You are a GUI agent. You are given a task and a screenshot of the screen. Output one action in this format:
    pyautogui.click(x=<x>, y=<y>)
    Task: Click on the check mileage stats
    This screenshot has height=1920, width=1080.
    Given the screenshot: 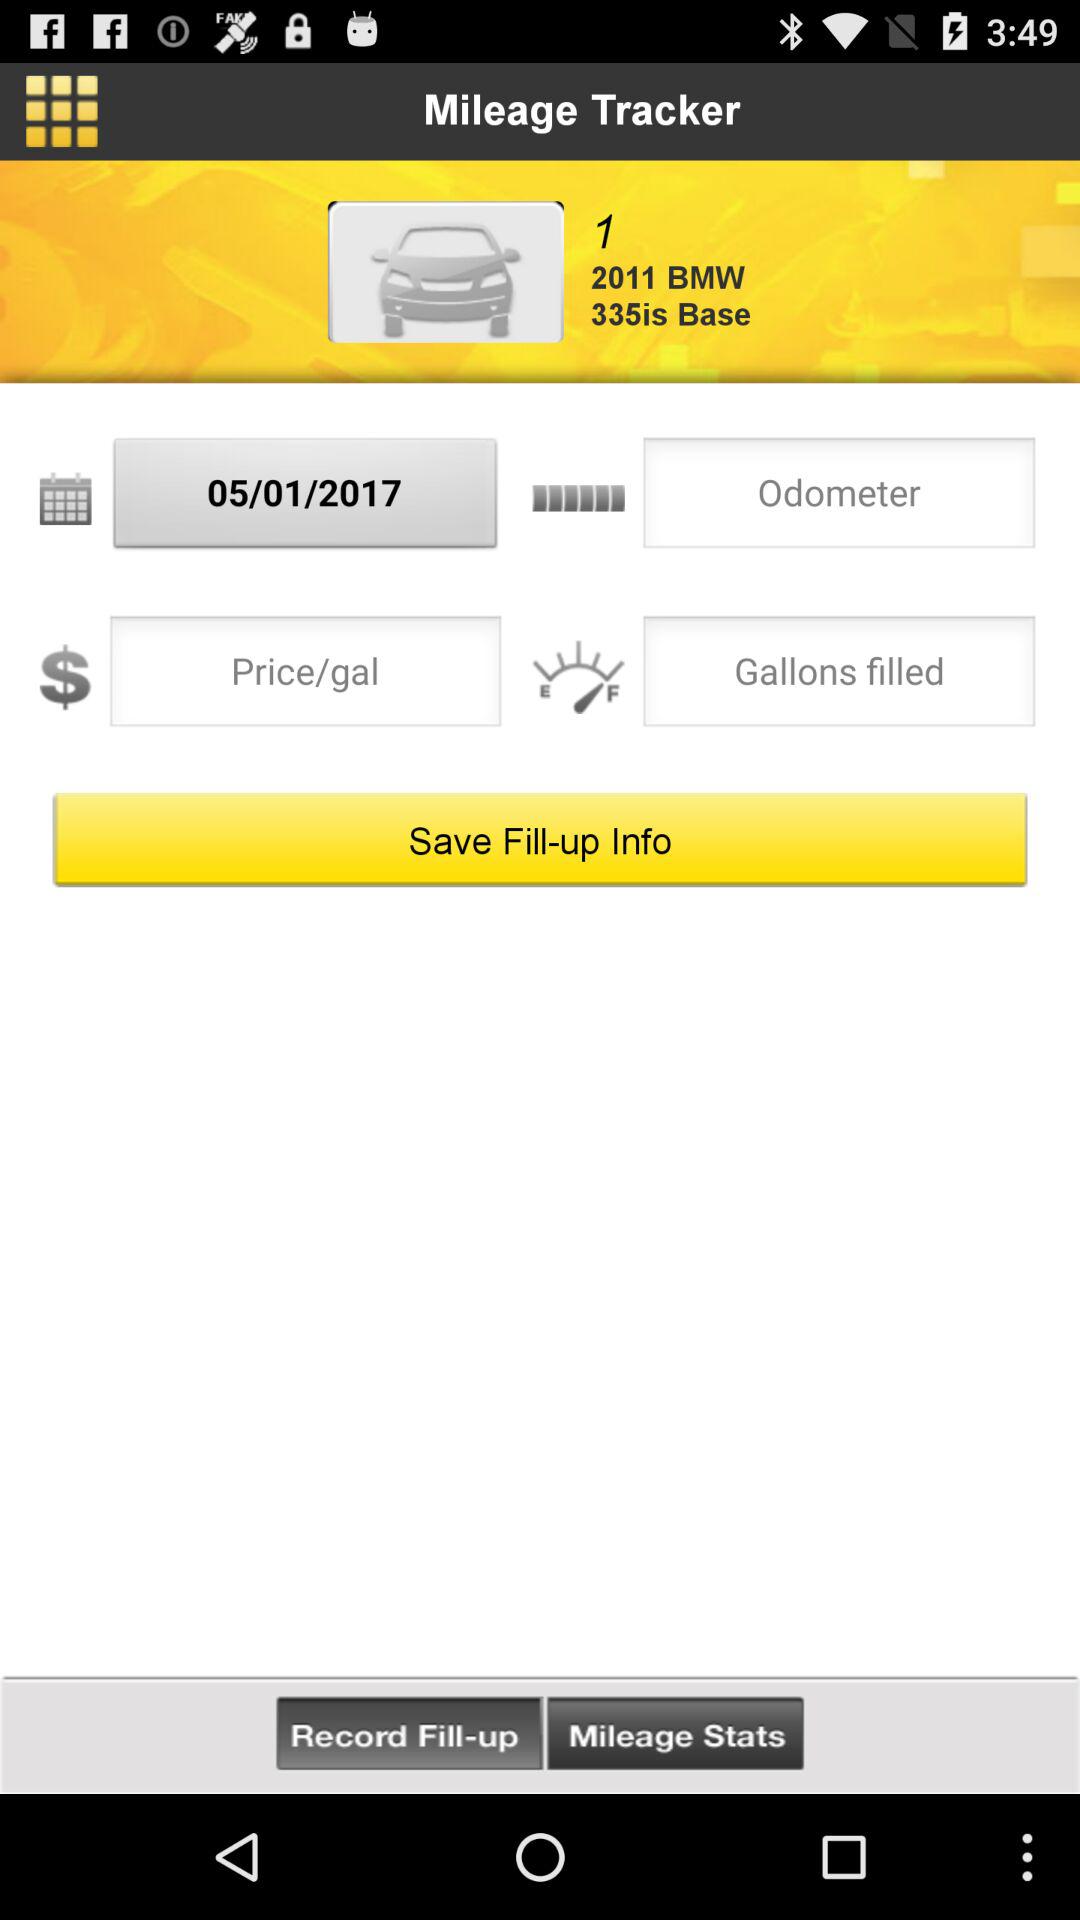 What is the action you would take?
    pyautogui.click(x=675, y=1734)
    